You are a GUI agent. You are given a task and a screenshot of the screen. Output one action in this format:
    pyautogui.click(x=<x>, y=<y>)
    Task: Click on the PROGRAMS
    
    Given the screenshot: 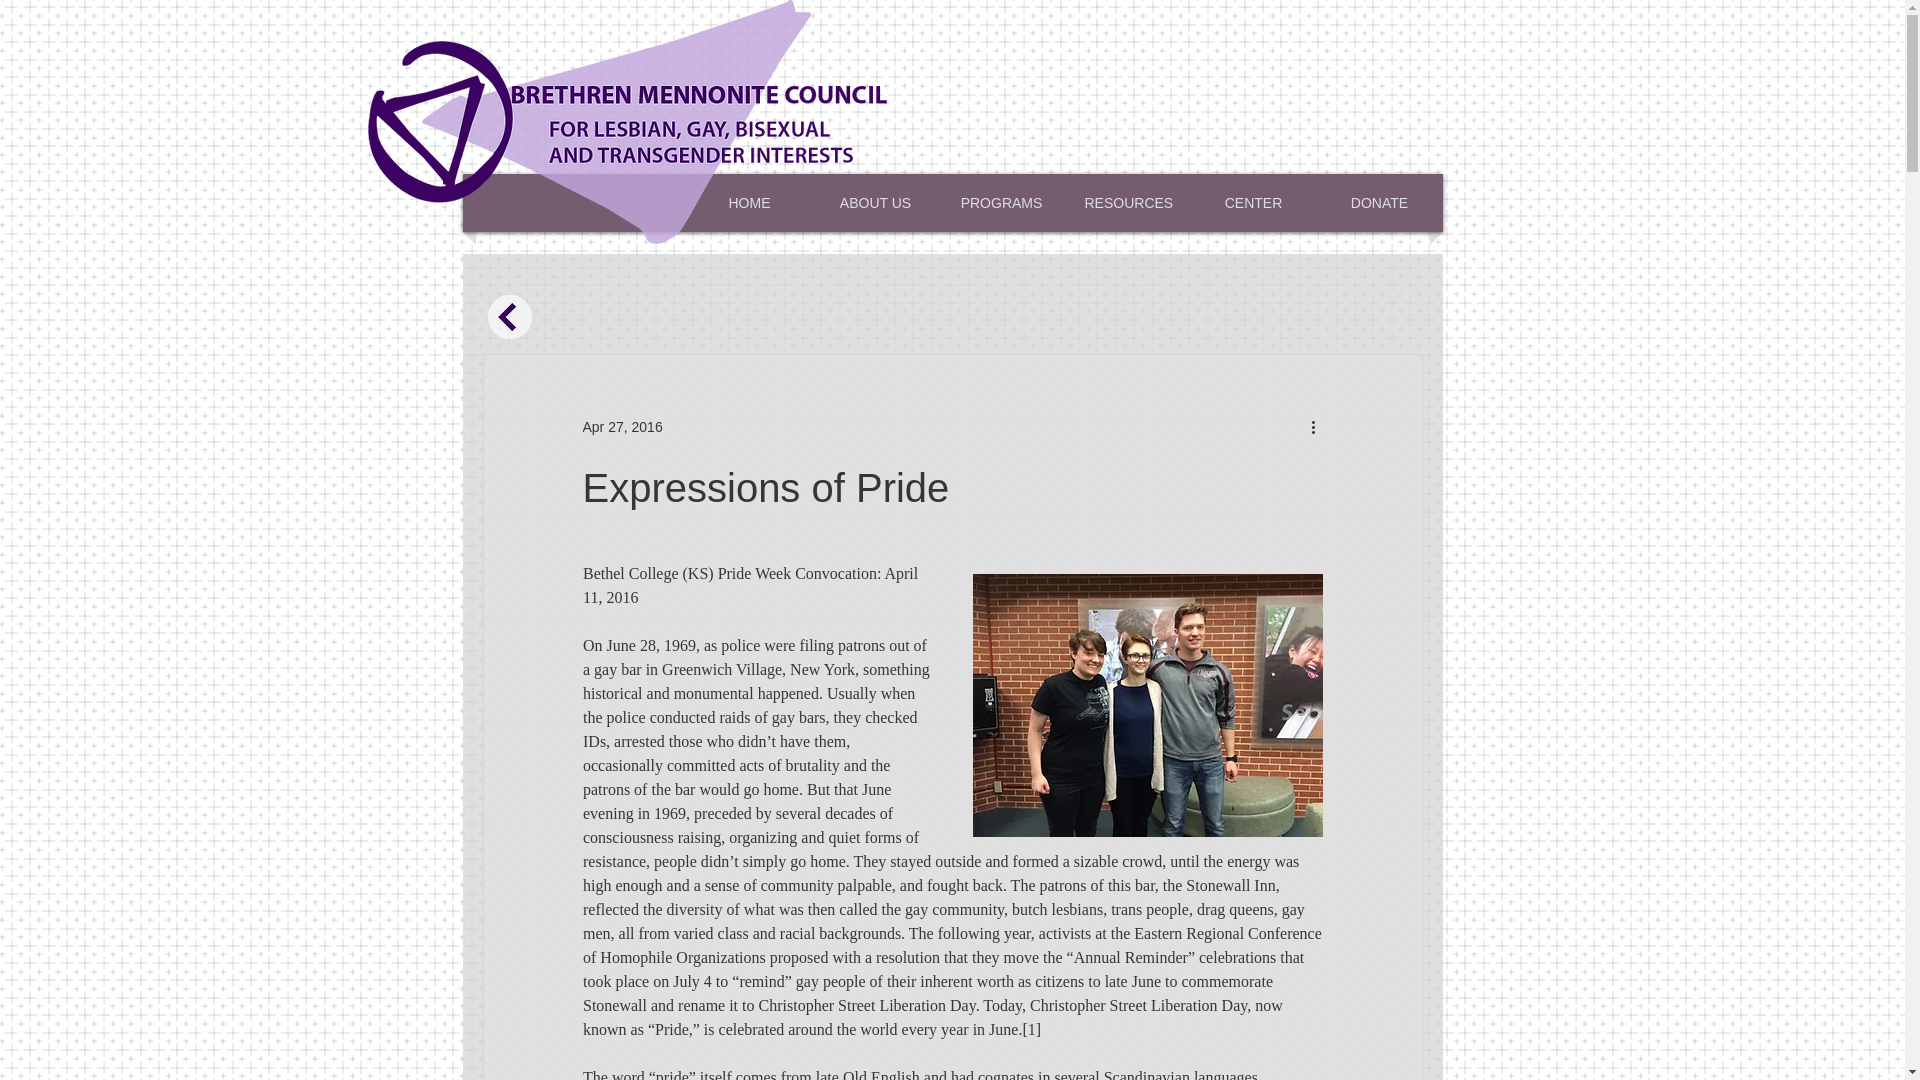 What is the action you would take?
    pyautogui.click(x=1002, y=202)
    